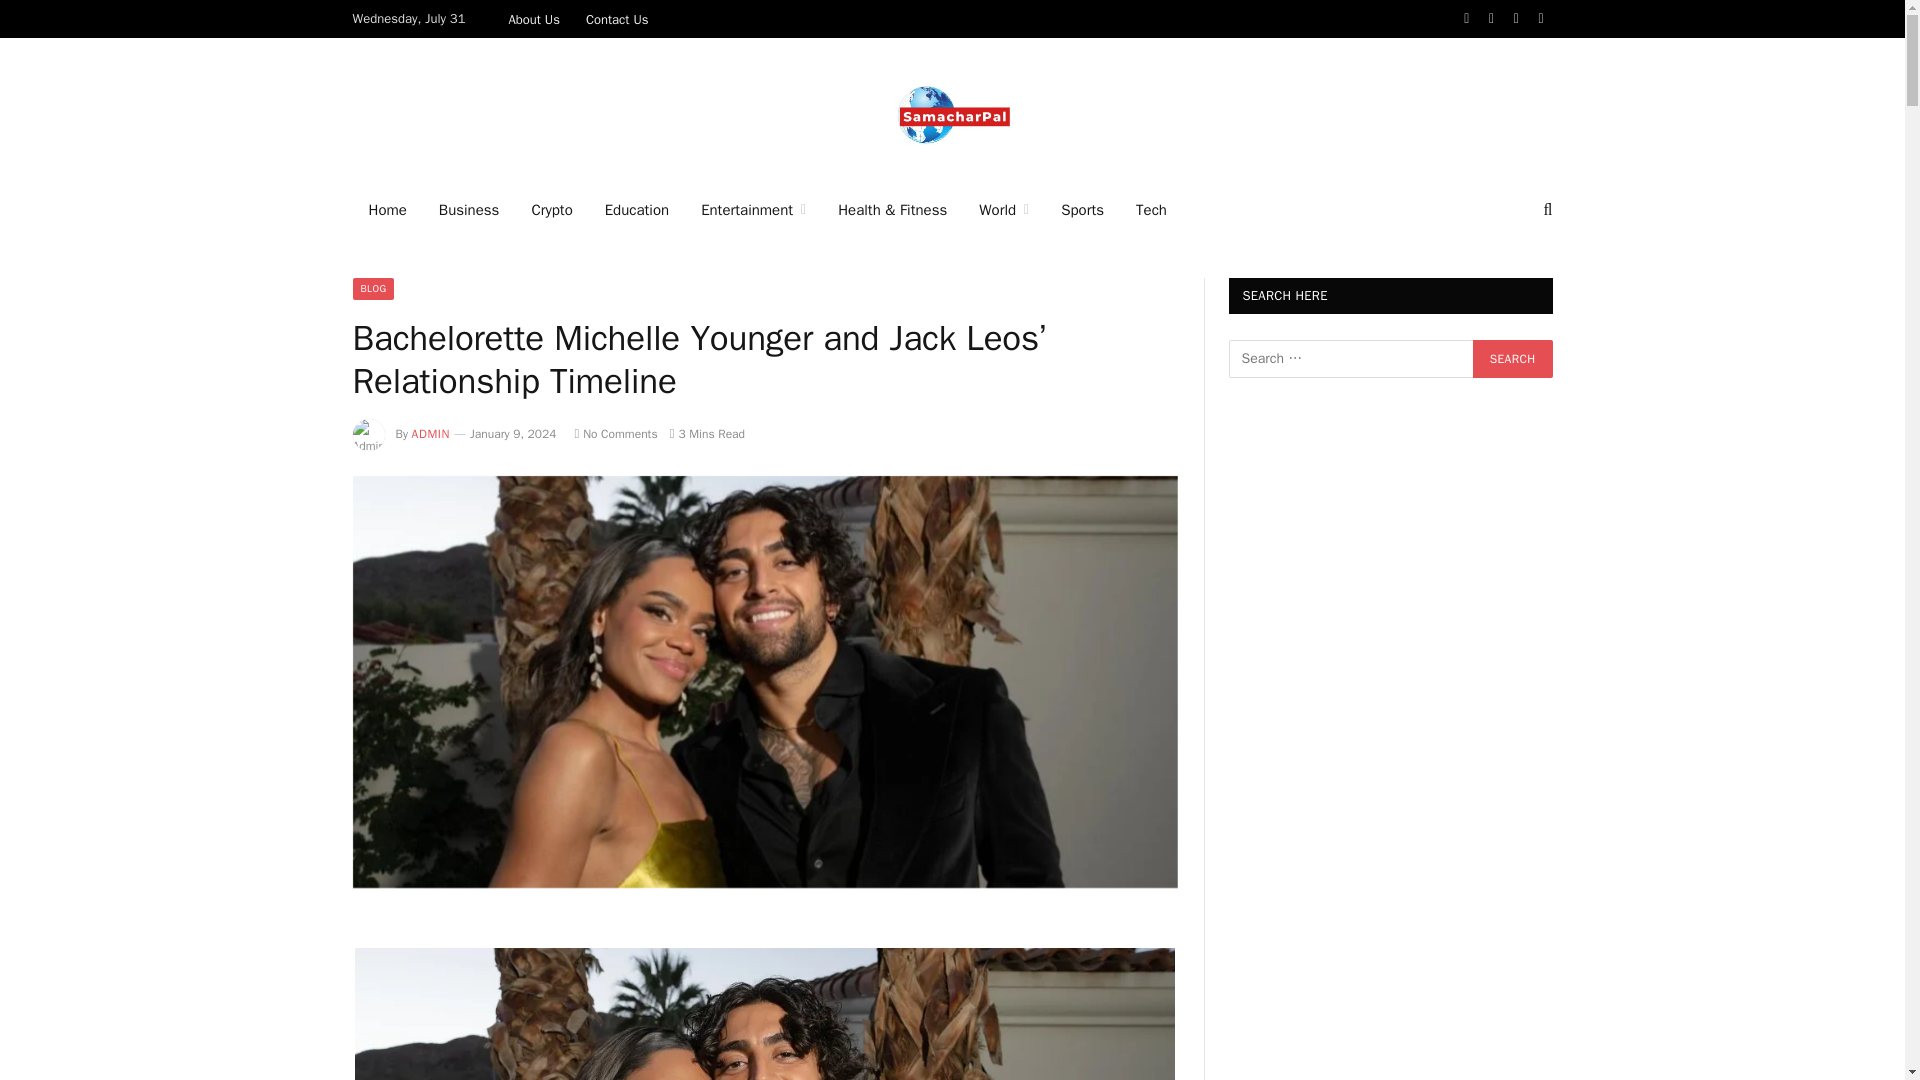 The image size is (1920, 1080). What do you see at coordinates (386, 210) in the screenshot?
I see `Home` at bounding box center [386, 210].